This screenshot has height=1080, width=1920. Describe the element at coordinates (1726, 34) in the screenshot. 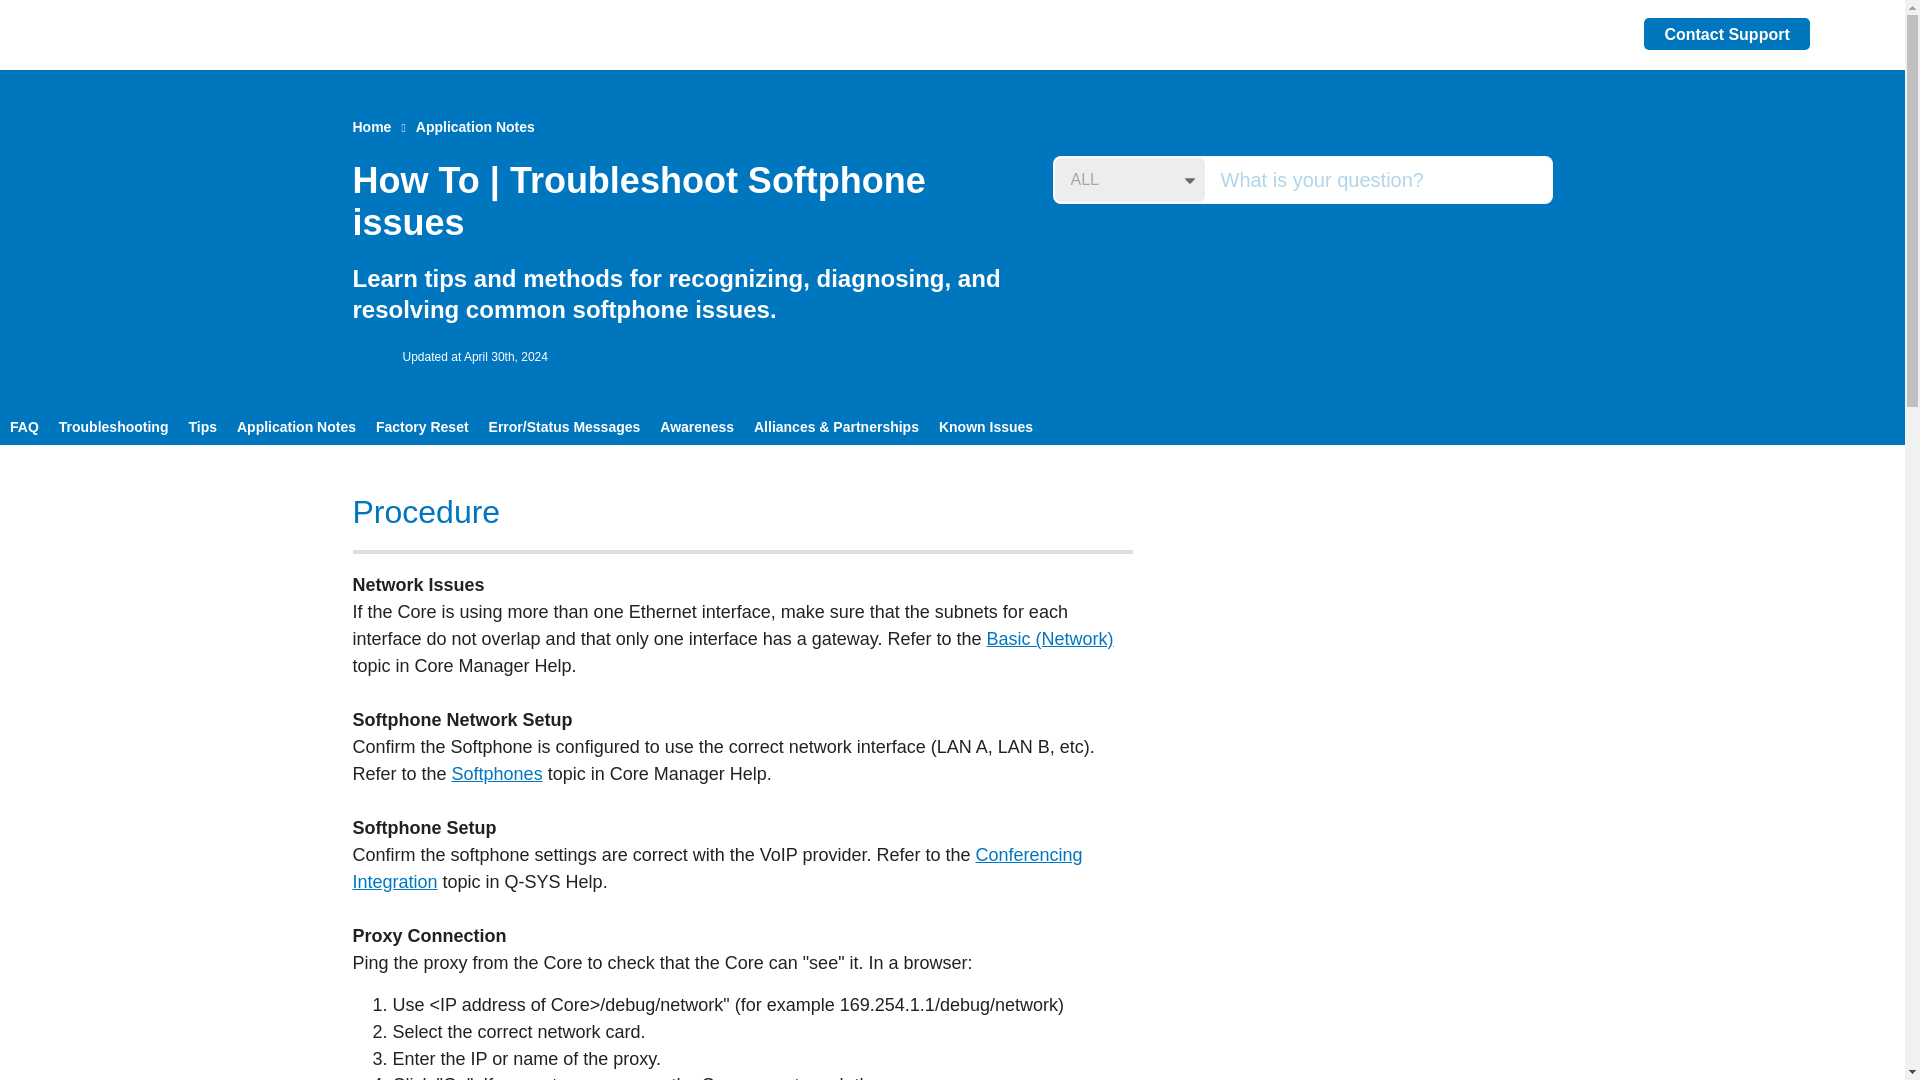

I see `Contact Support` at that location.